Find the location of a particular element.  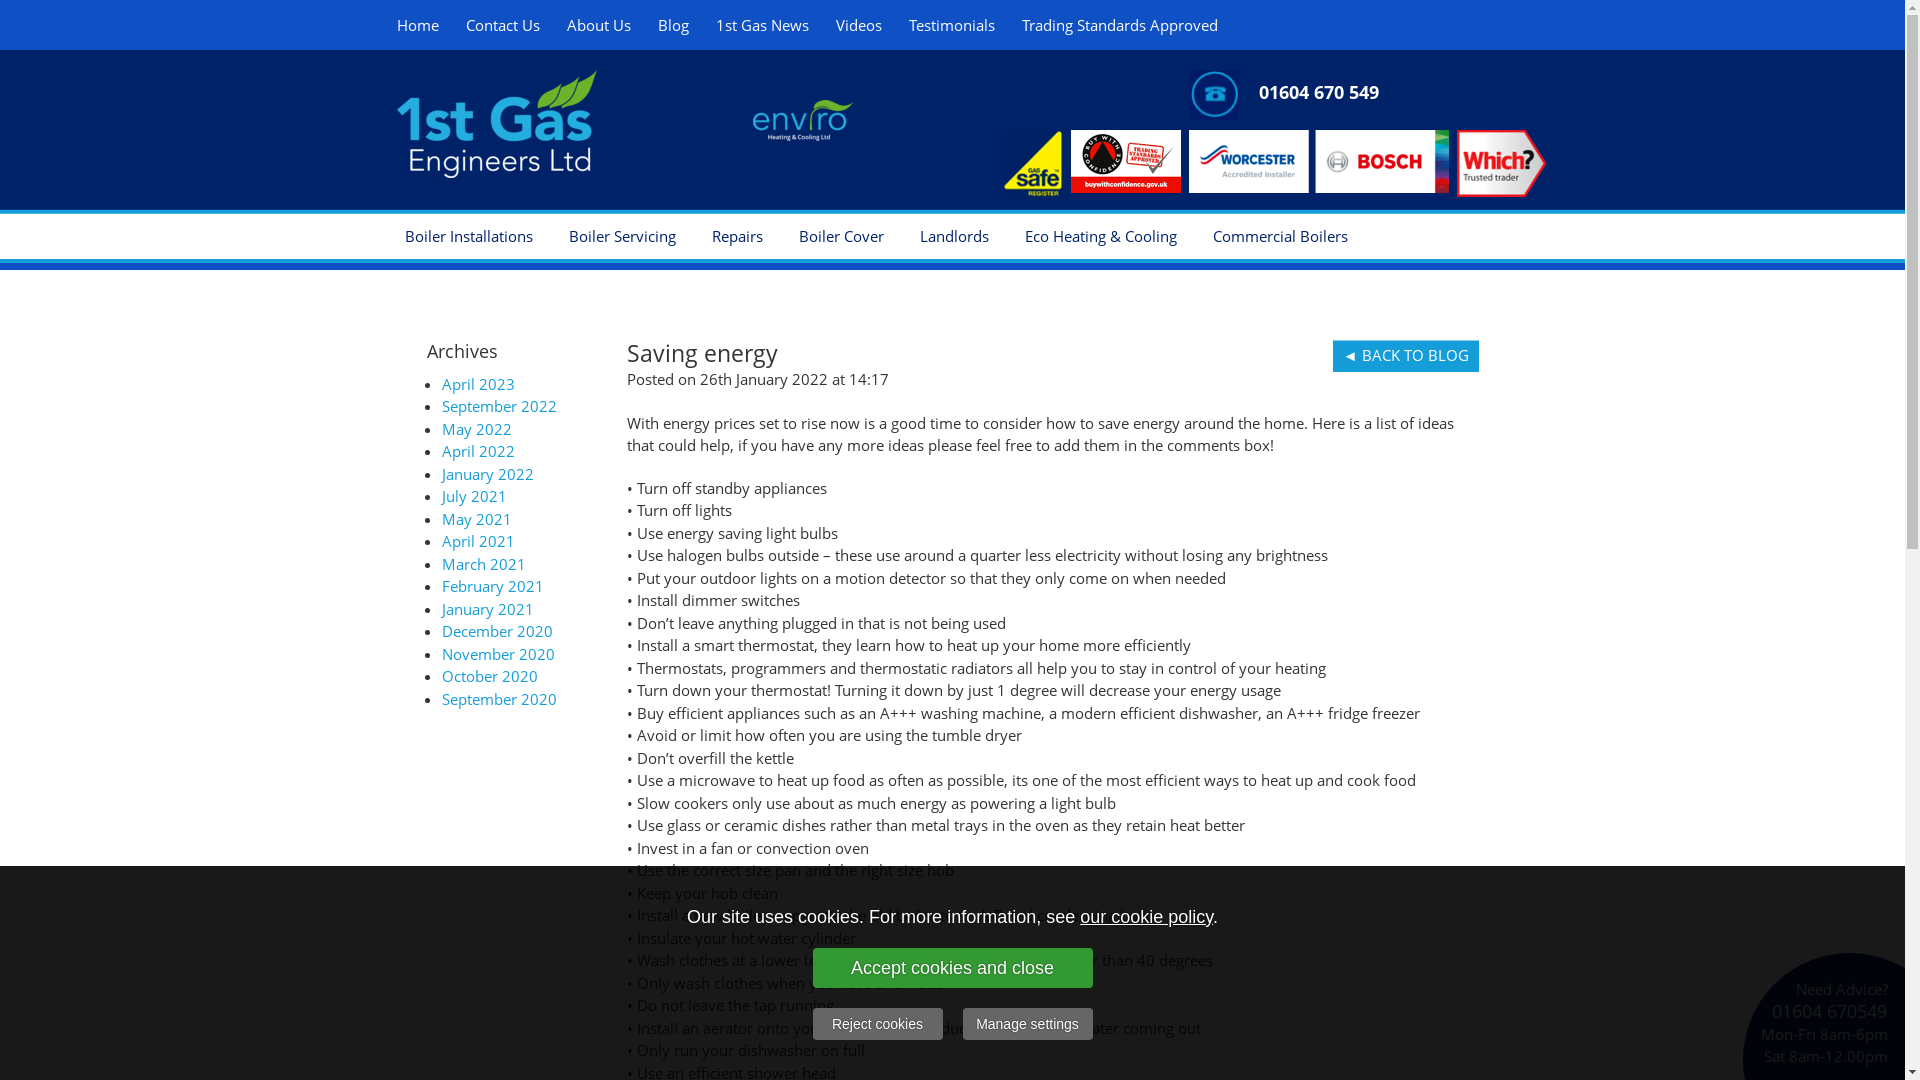

January 2021 is located at coordinates (488, 608).